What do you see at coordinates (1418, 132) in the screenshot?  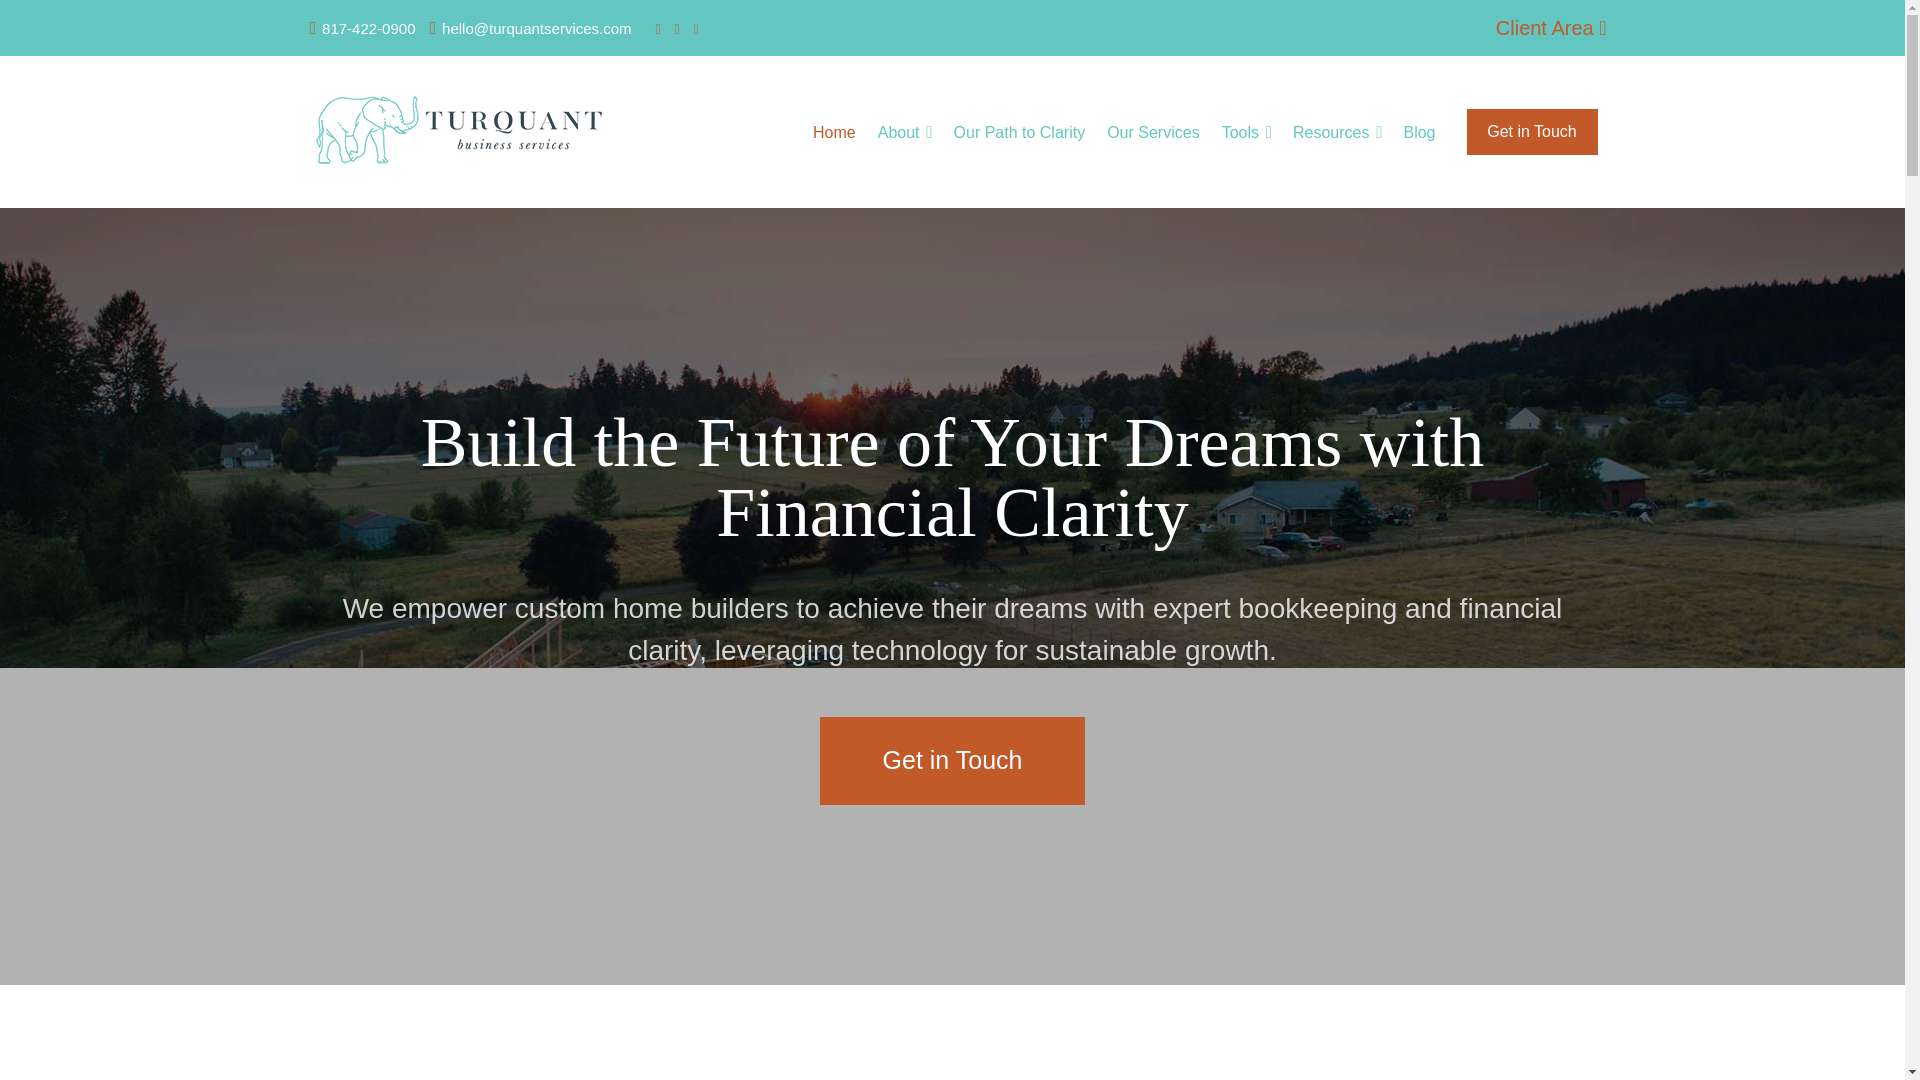 I see `Blog` at bounding box center [1418, 132].